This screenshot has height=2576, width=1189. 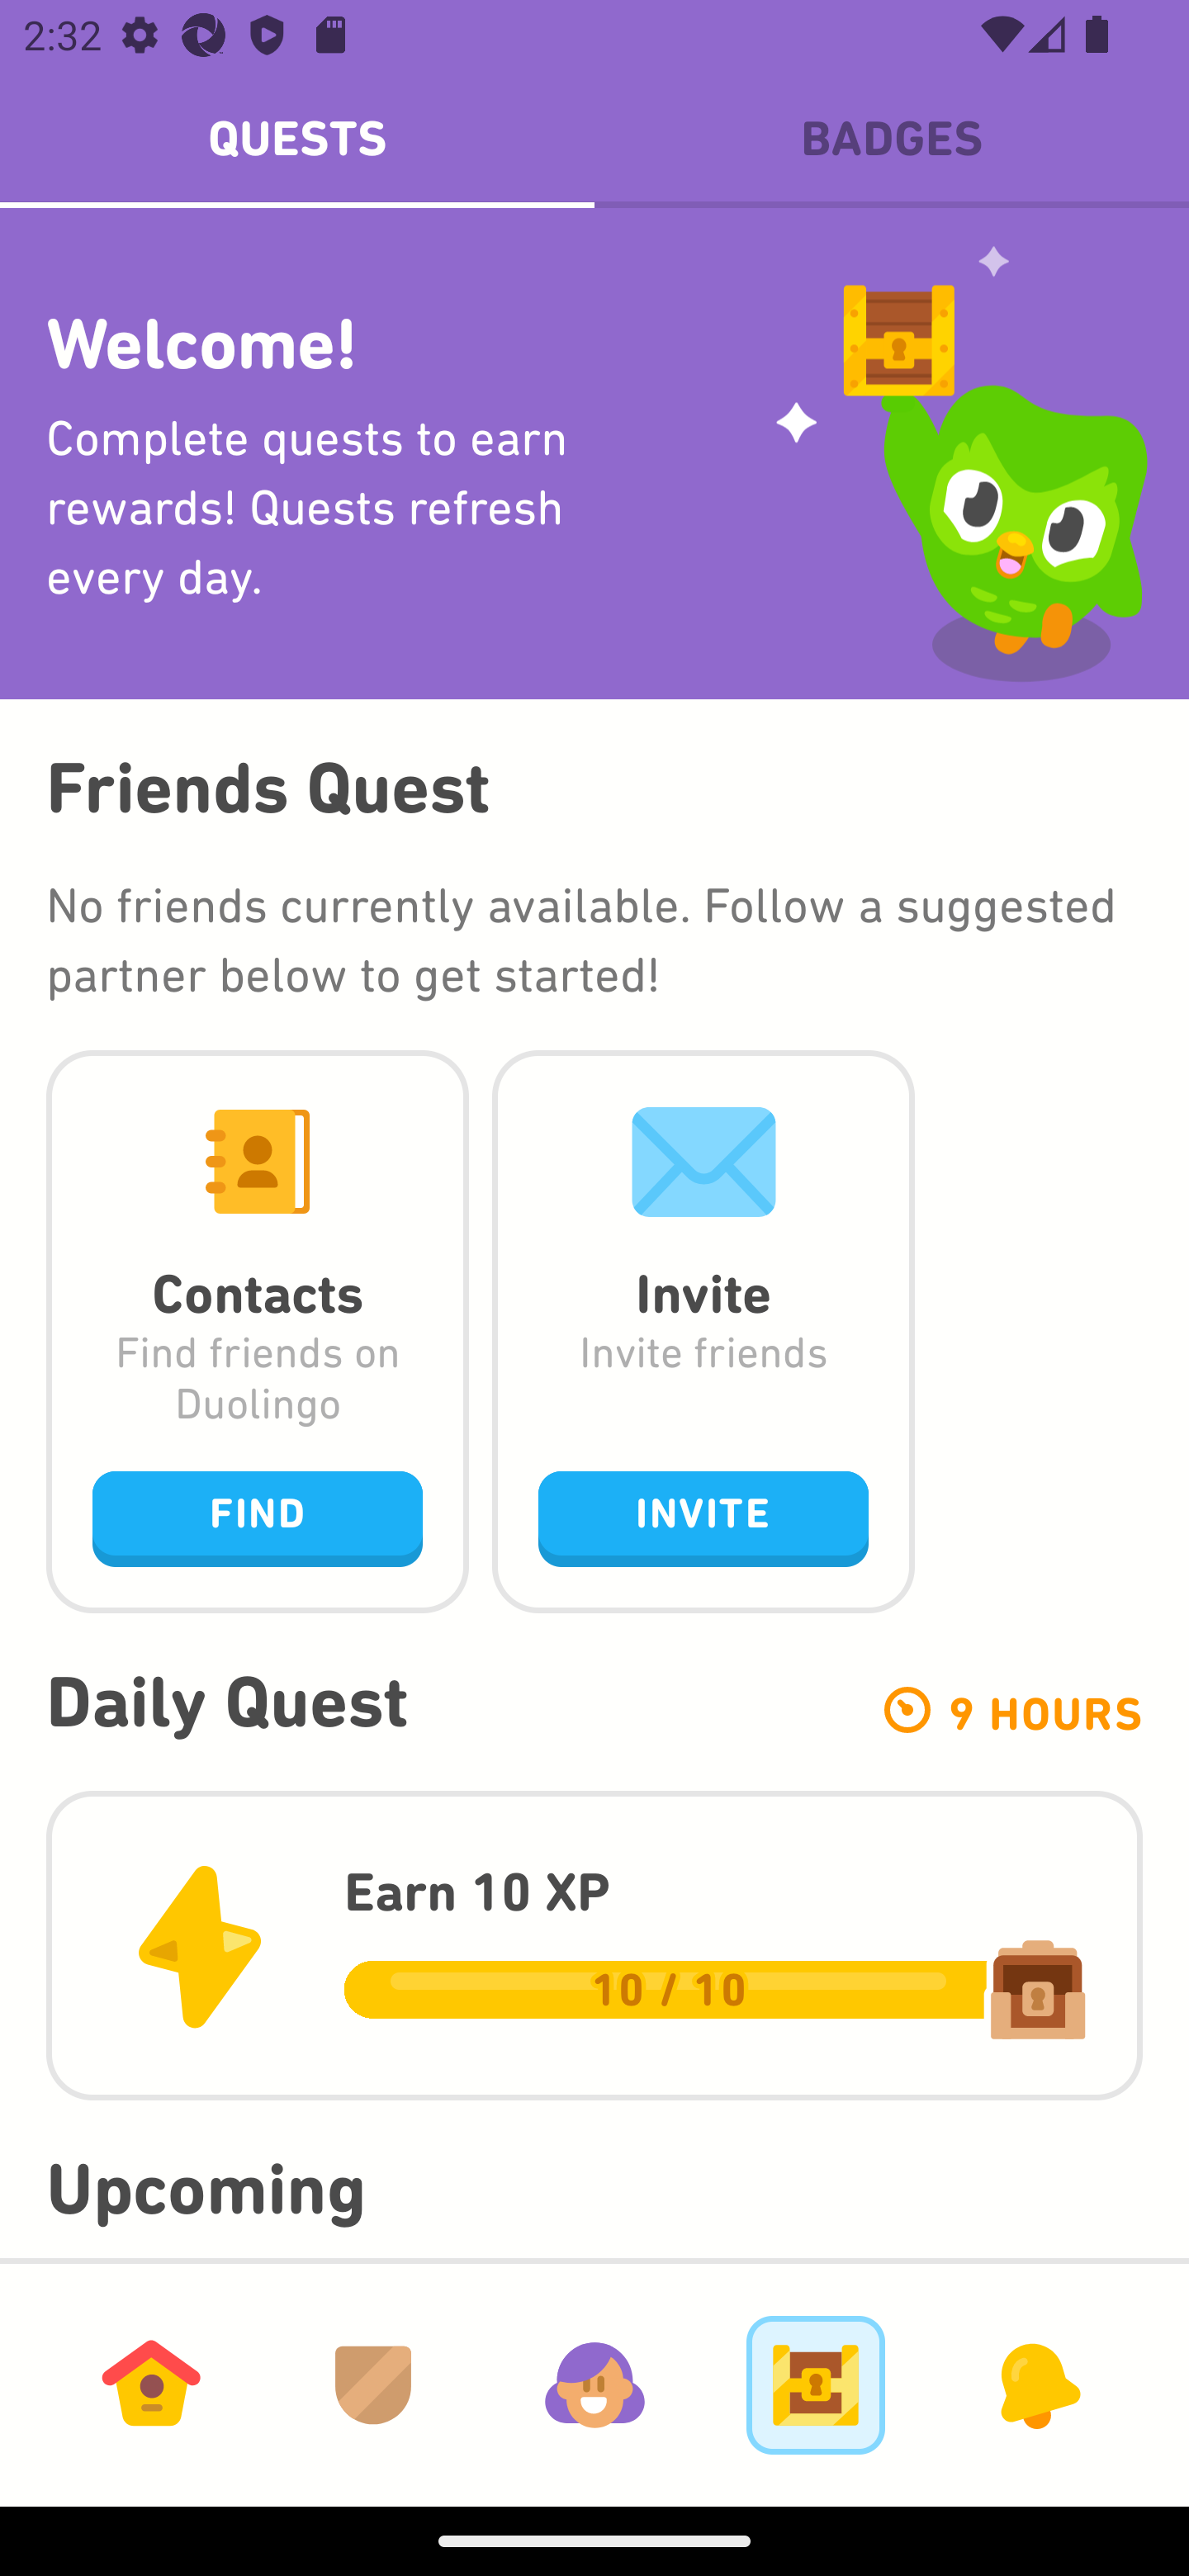 What do you see at coordinates (373, 2384) in the screenshot?
I see `Leagues Tab` at bounding box center [373, 2384].